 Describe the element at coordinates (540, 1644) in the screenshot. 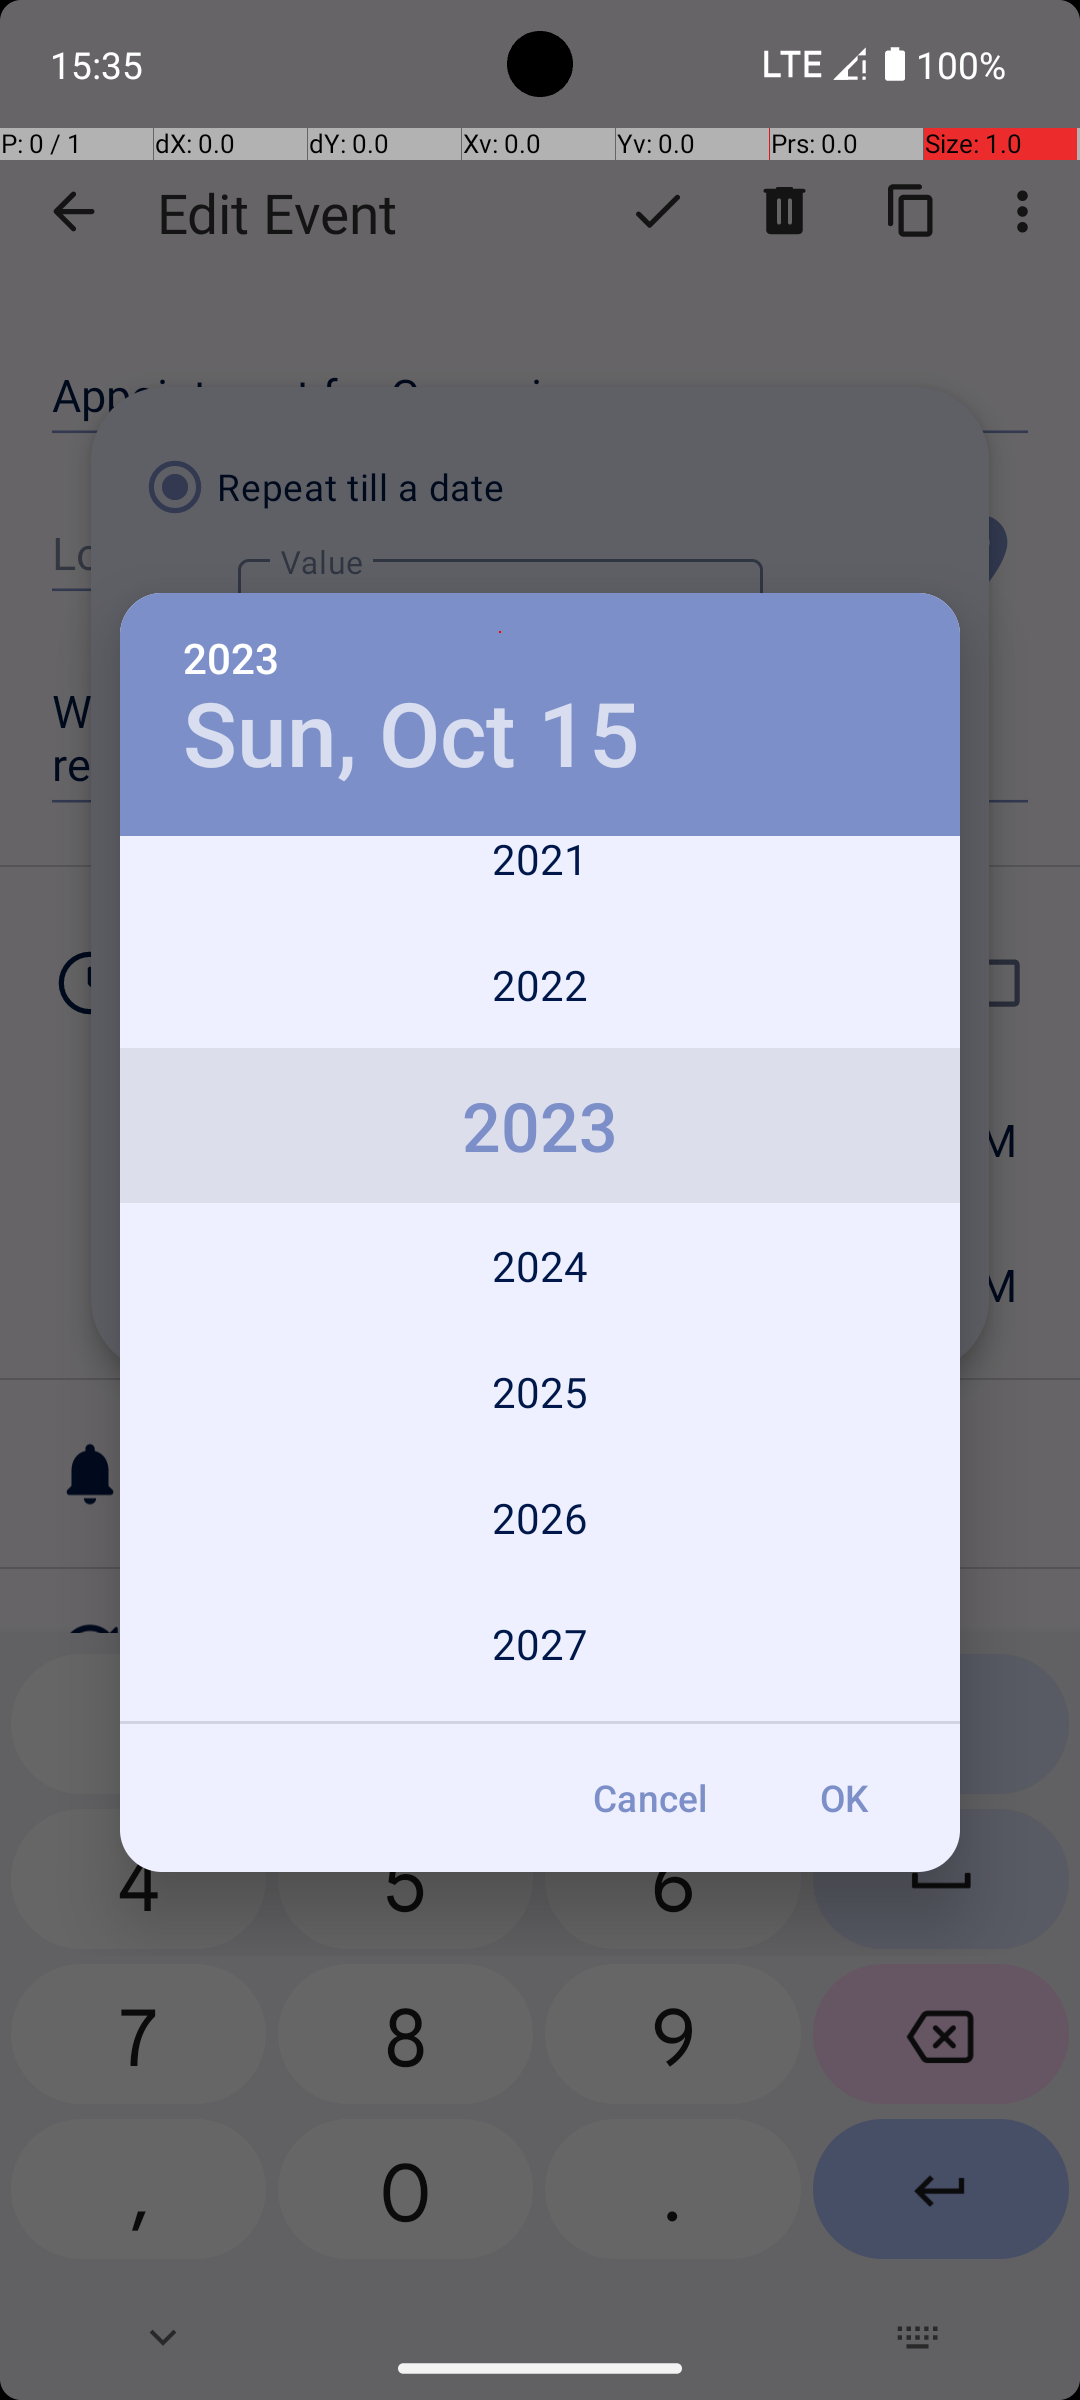

I see `2027` at that location.